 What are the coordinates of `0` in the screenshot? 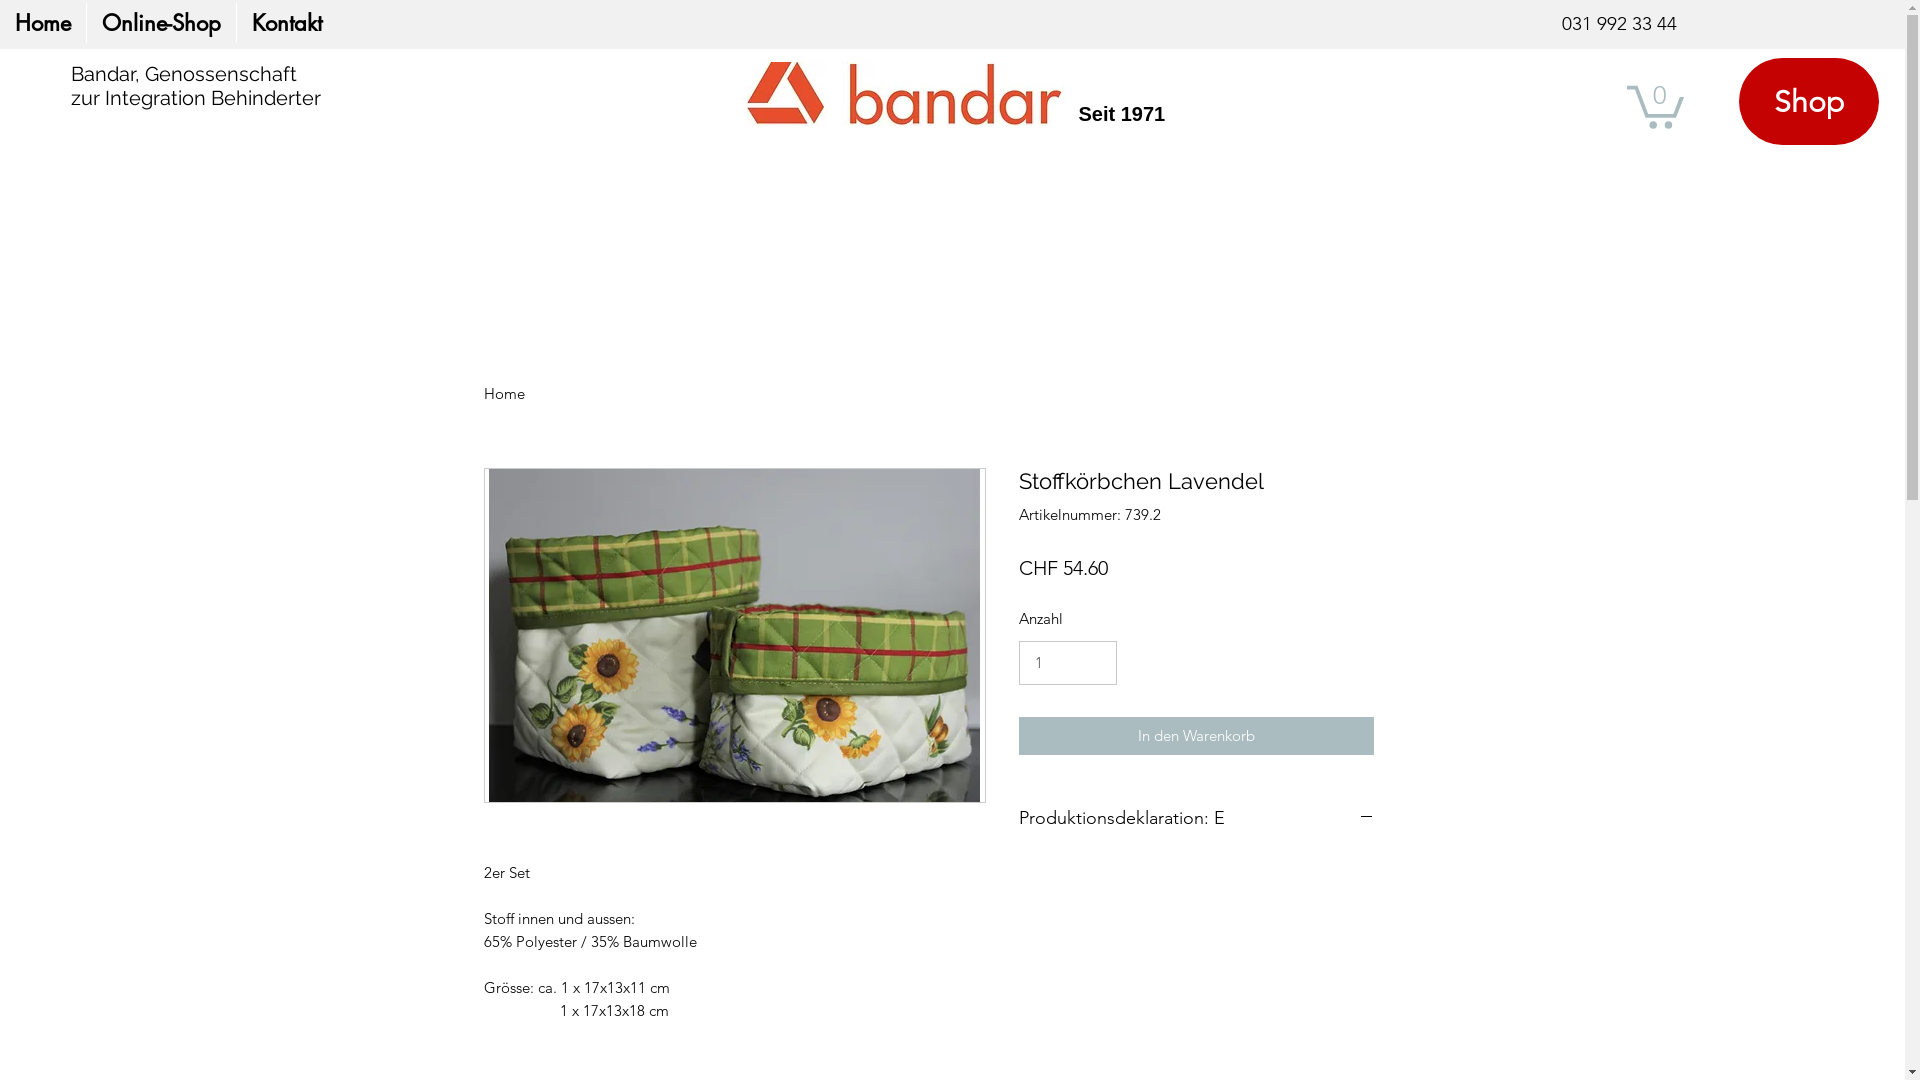 It's located at (1656, 105).